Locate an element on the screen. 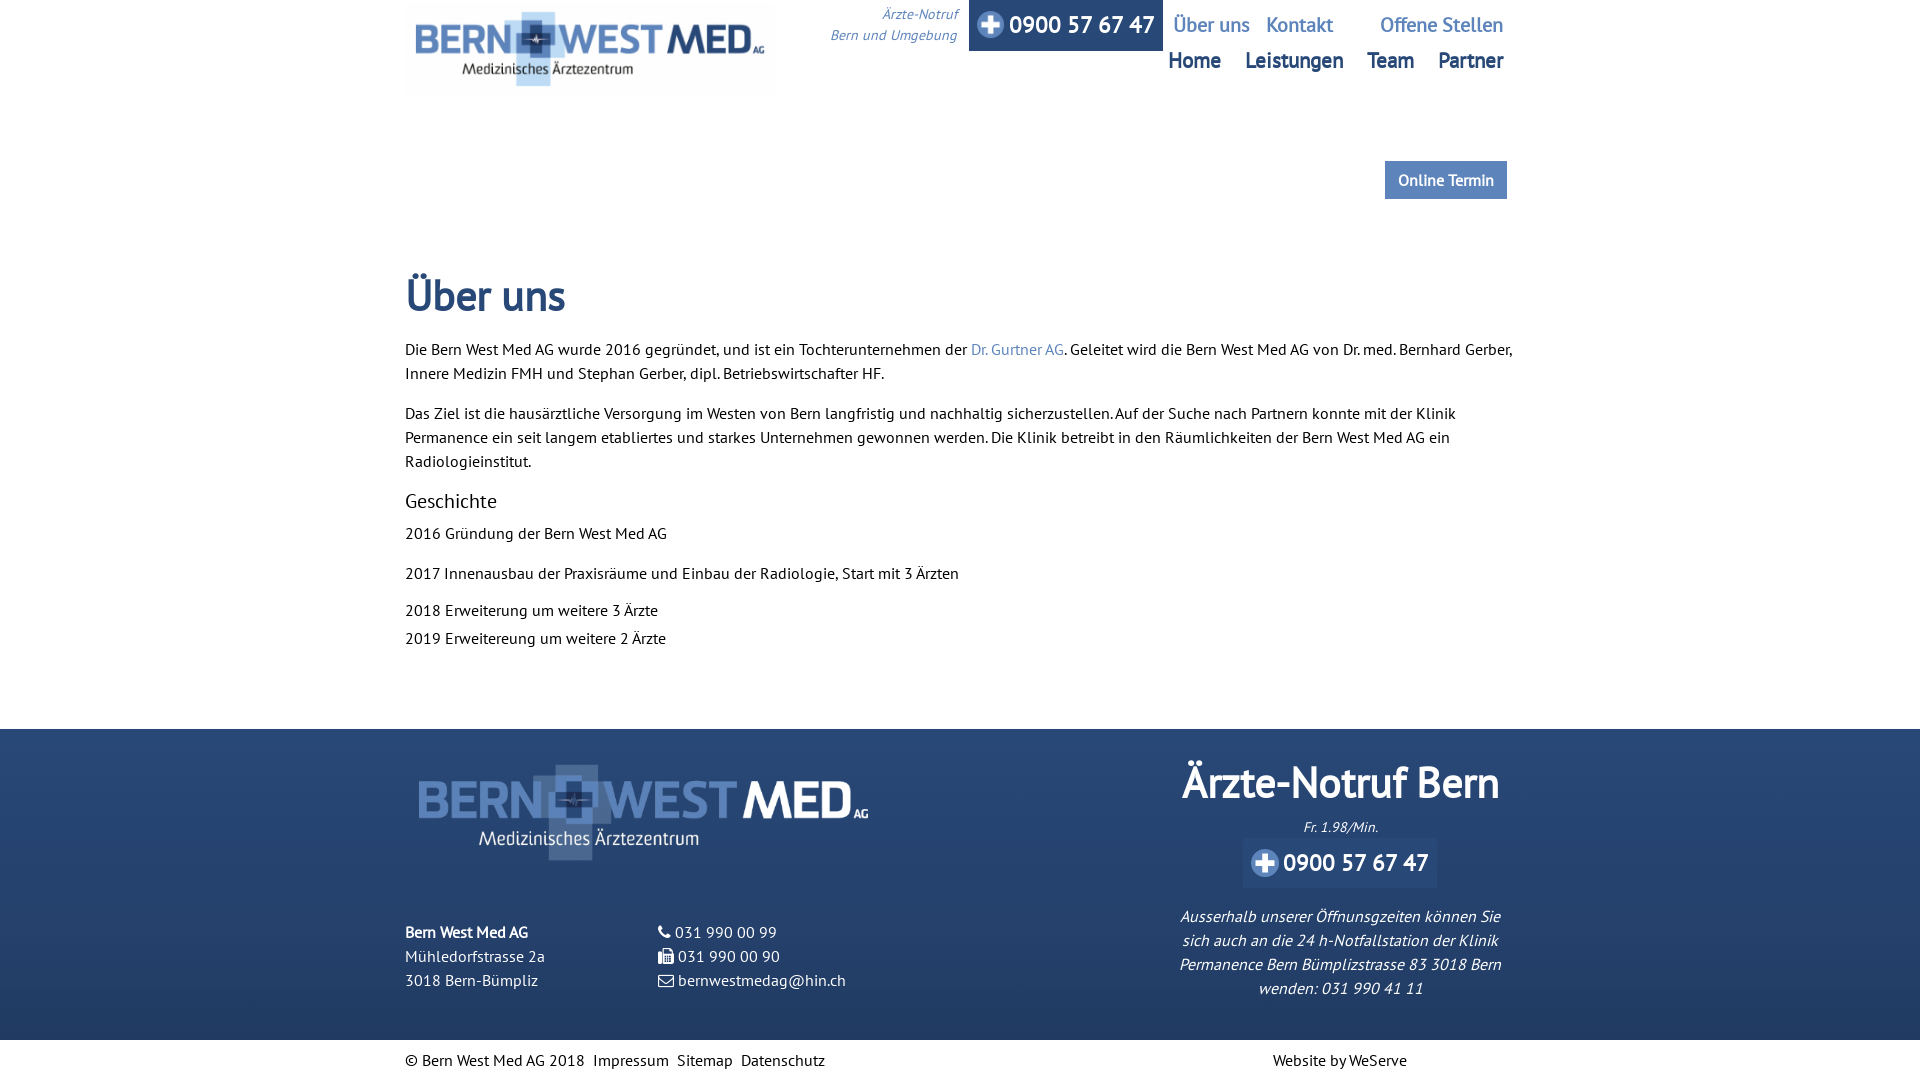 This screenshot has width=1920, height=1080. Datenschutz is located at coordinates (783, 1060).